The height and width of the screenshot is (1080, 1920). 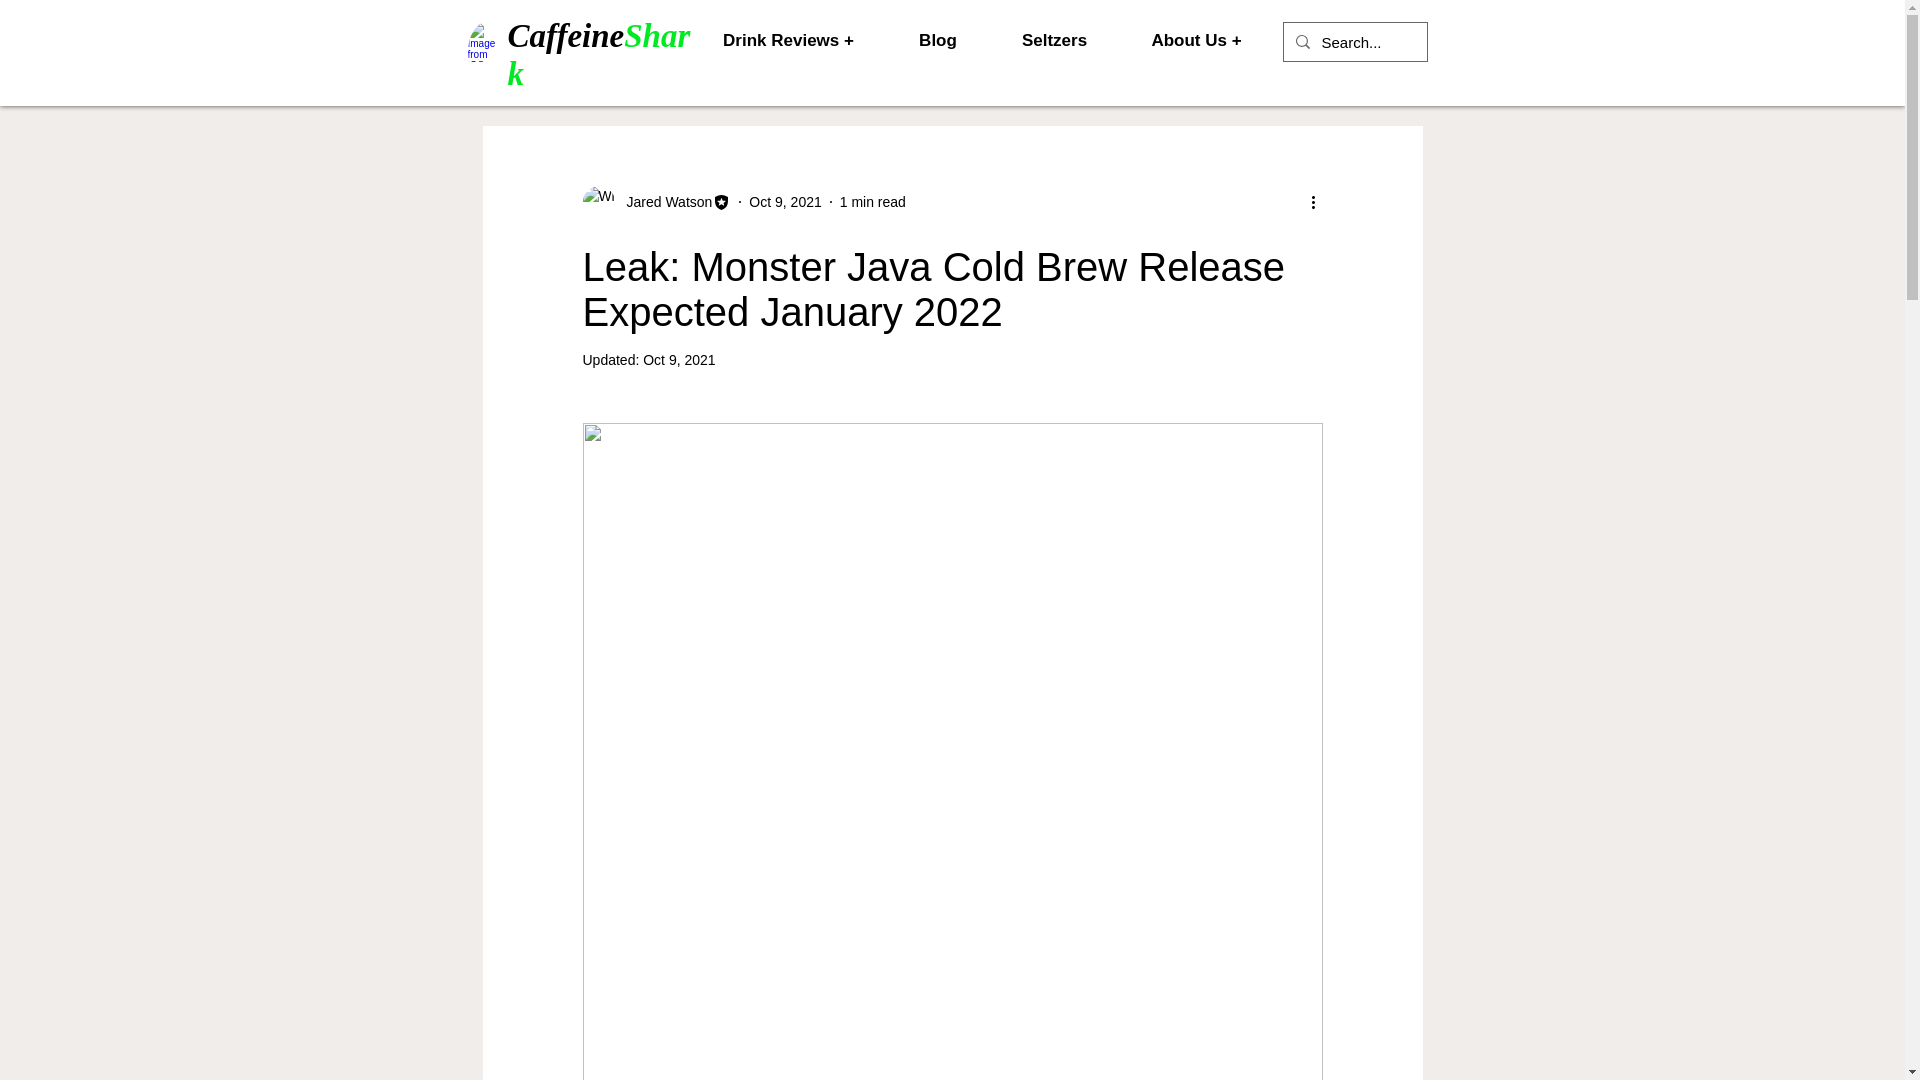 I want to click on Jared Watson, so click(x=663, y=202).